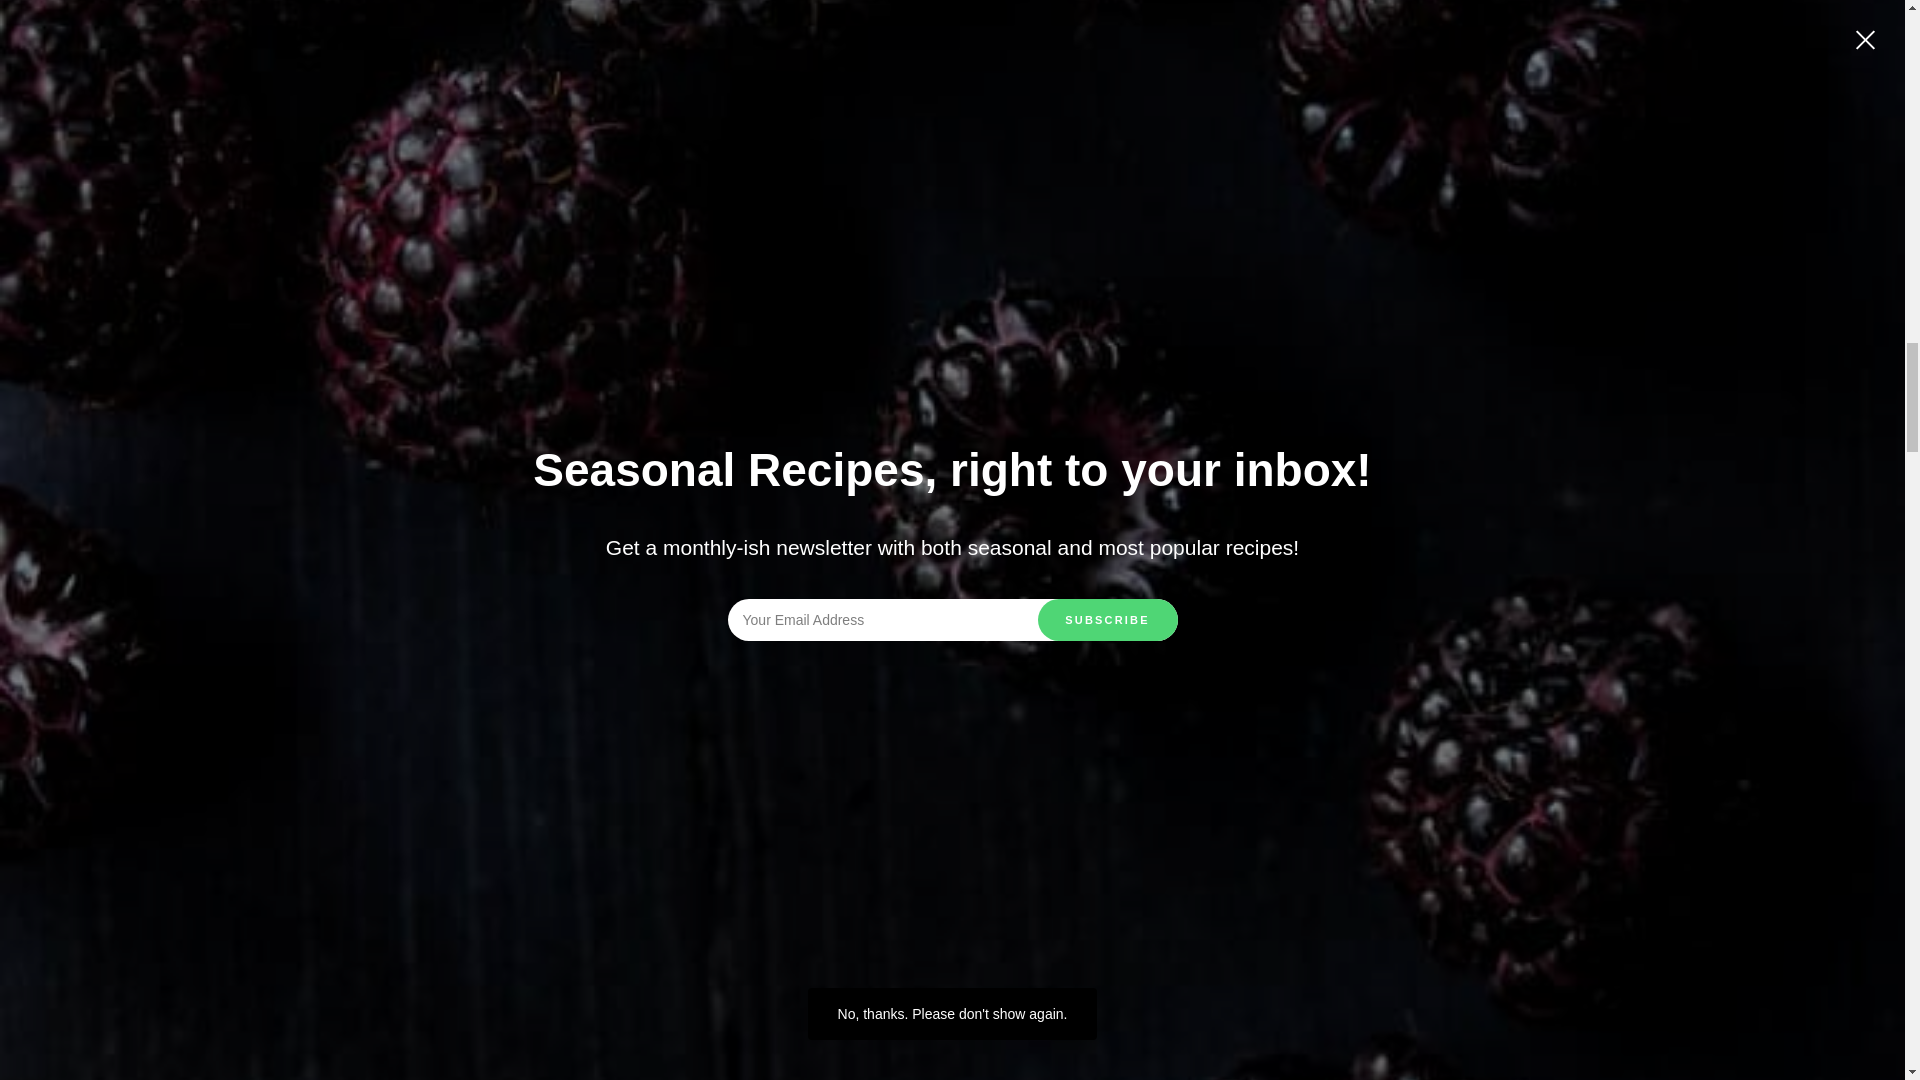 Image resolution: width=1920 pixels, height=1080 pixels. What do you see at coordinates (1012, 798) in the screenshot?
I see `Pin Recipe` at bounding box center [1012, 798].